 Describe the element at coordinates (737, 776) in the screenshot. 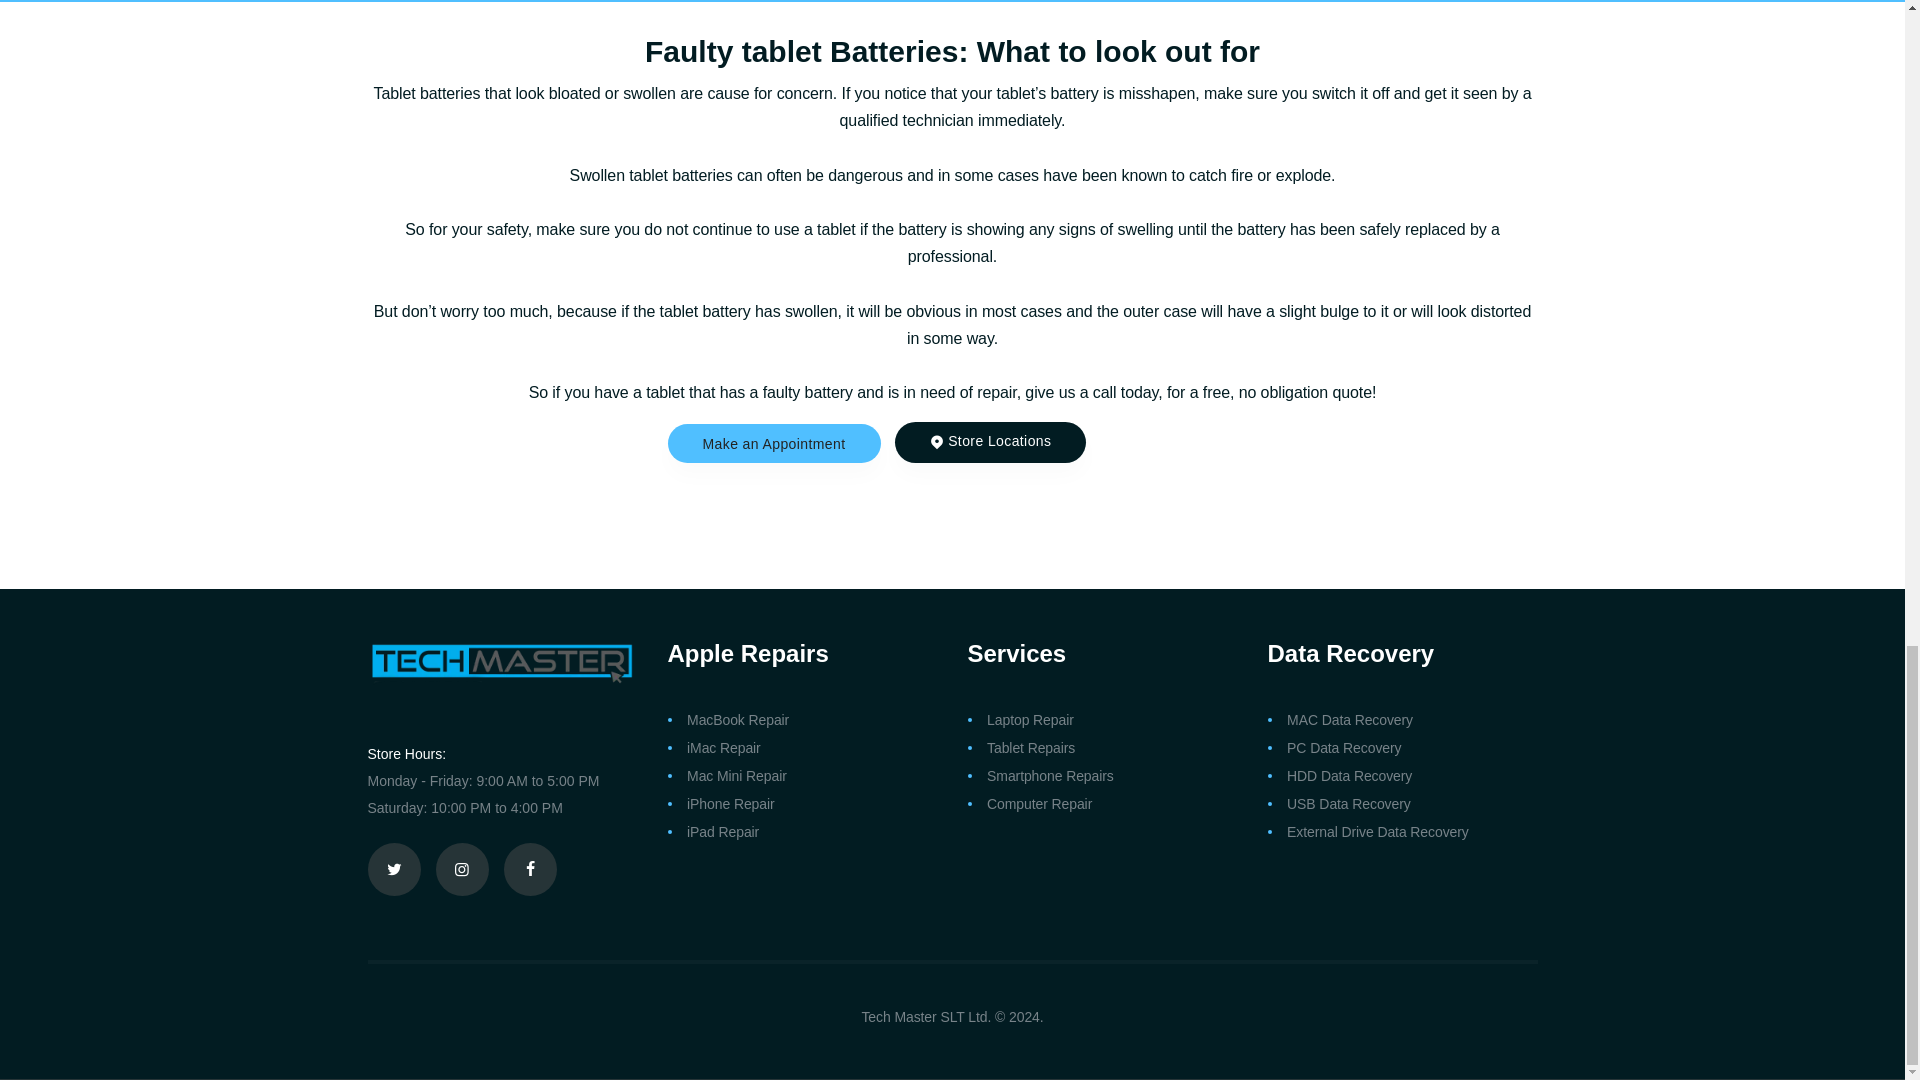

I see `Mac Mini Repair` at that location.